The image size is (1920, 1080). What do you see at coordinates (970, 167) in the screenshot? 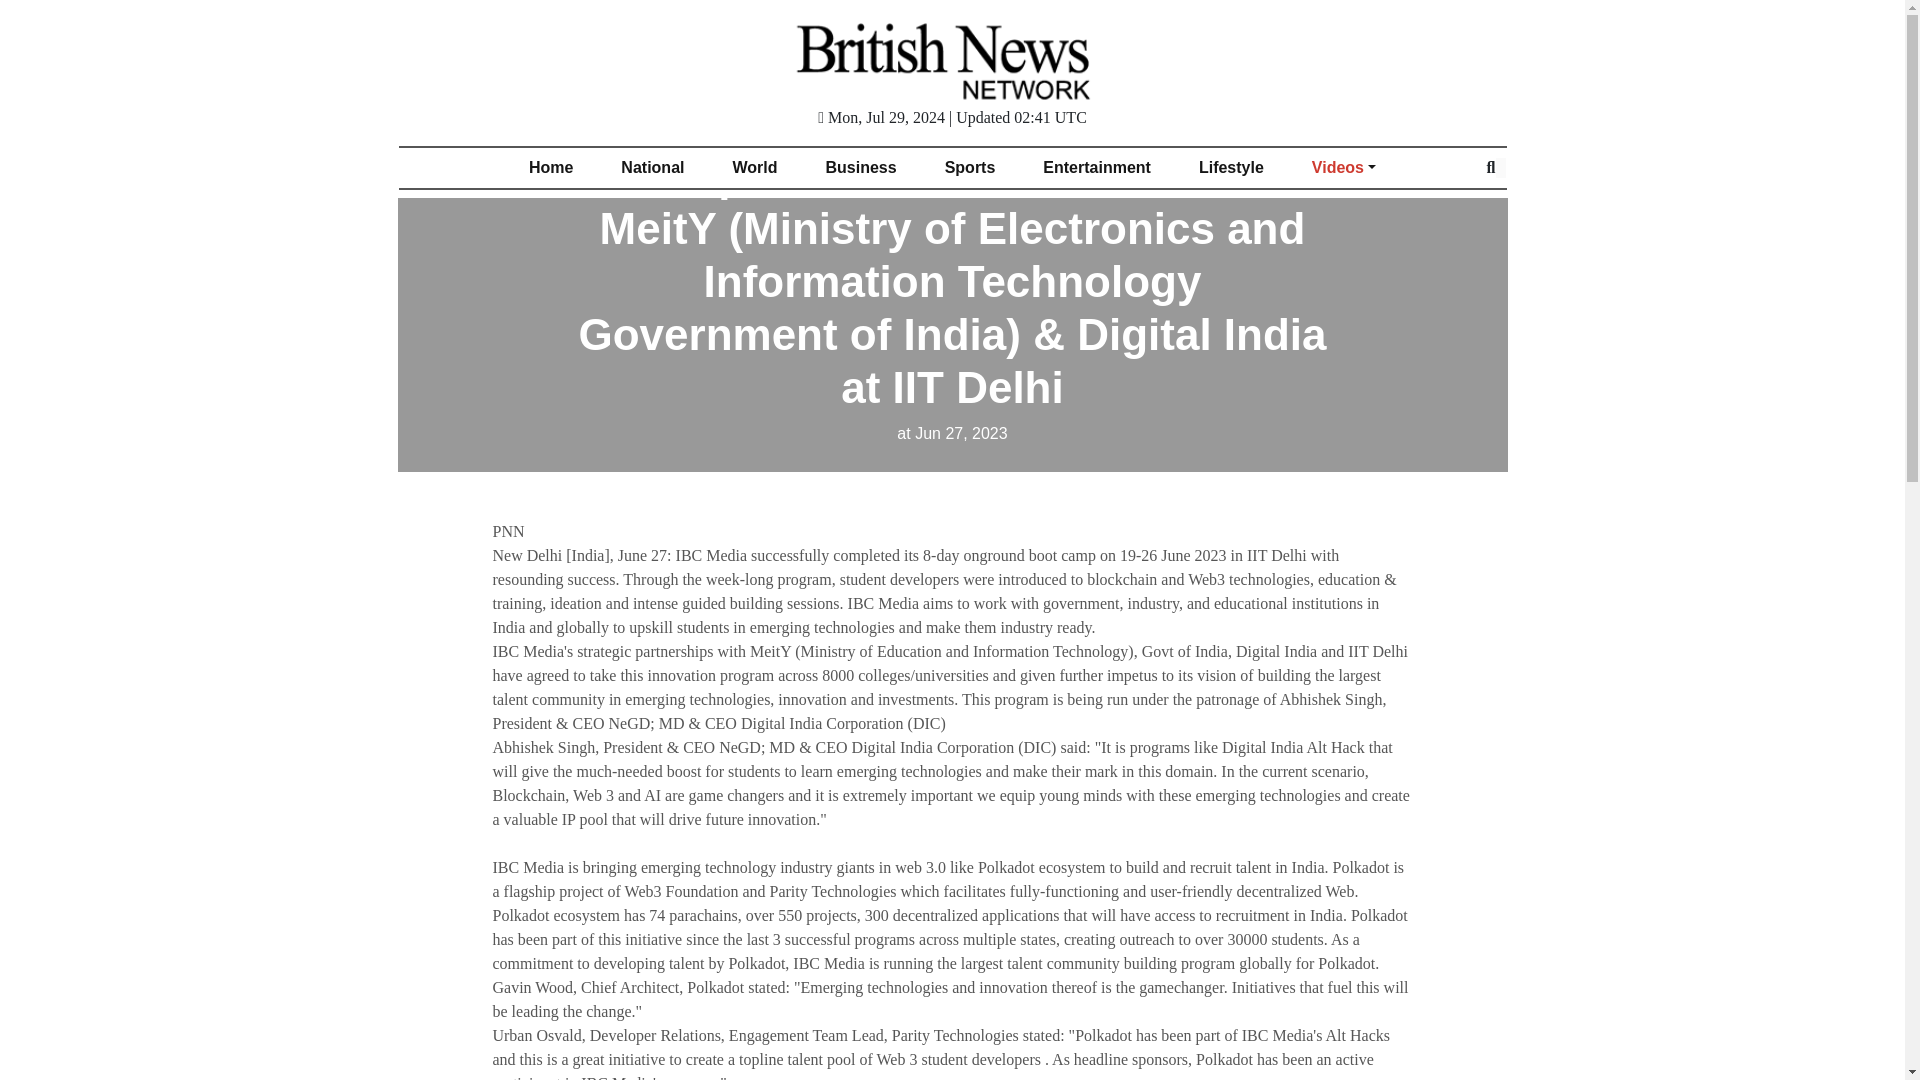
I see `Sports` at bounding box center [970, 167].